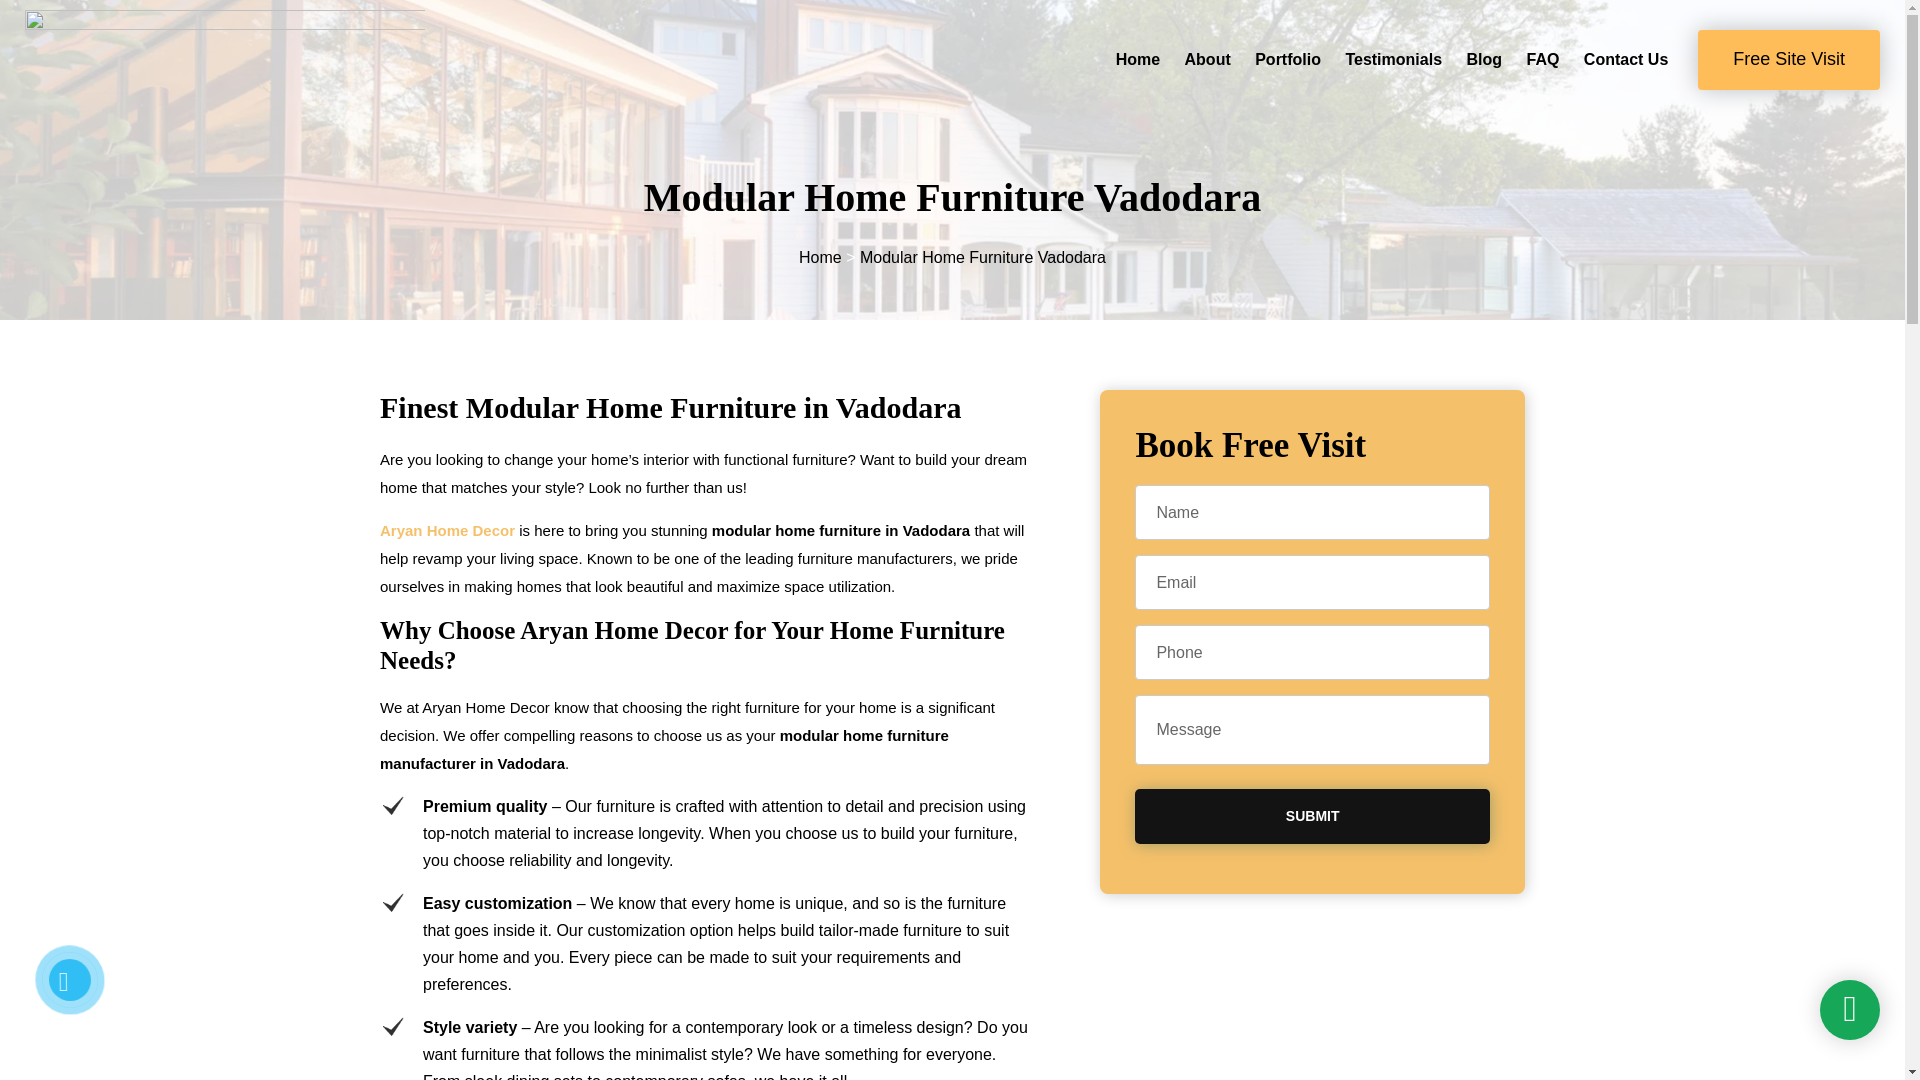  Describe the element at coordinates (1288, 59) in the screenshot. I see `Portfolio` at that location.